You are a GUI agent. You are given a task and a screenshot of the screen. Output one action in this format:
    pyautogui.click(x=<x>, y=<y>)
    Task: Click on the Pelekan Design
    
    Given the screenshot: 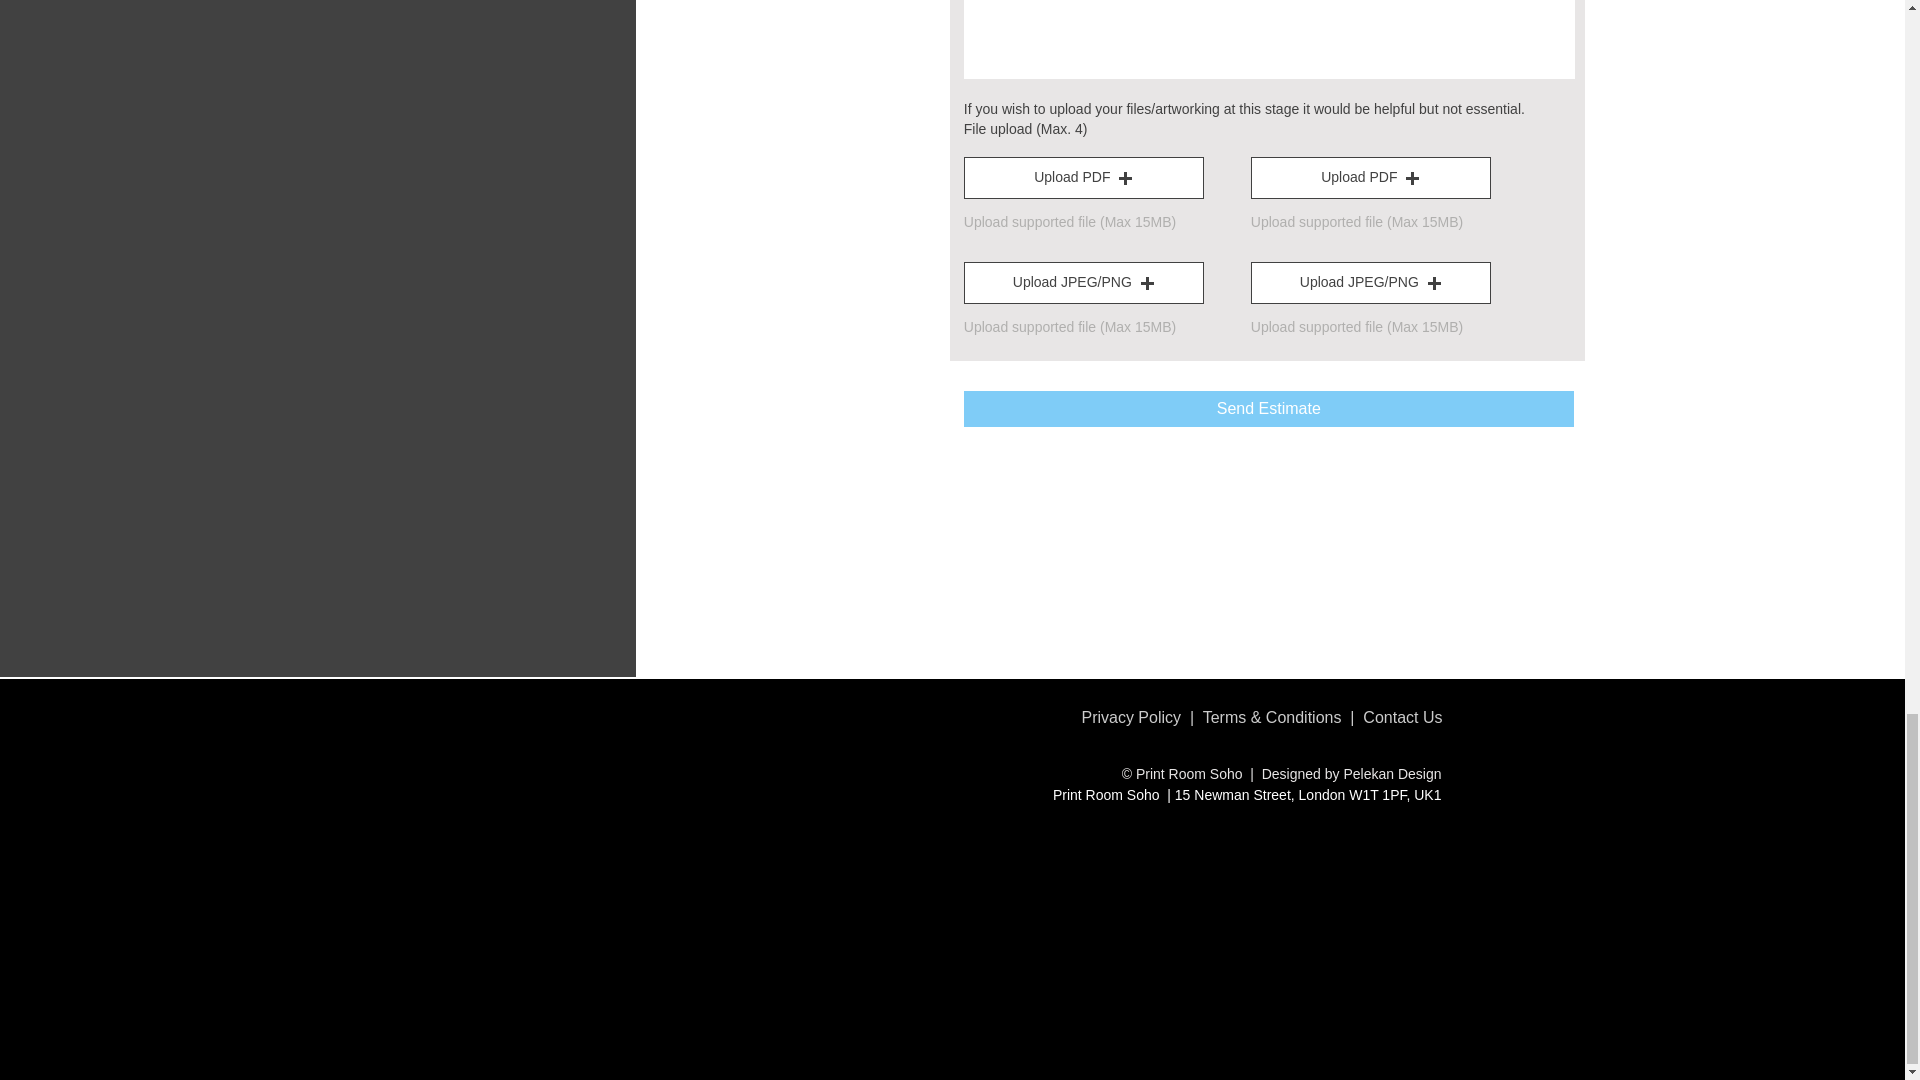 What is the action you would take?
    pyautogui.click(x=1392, y=773)
    